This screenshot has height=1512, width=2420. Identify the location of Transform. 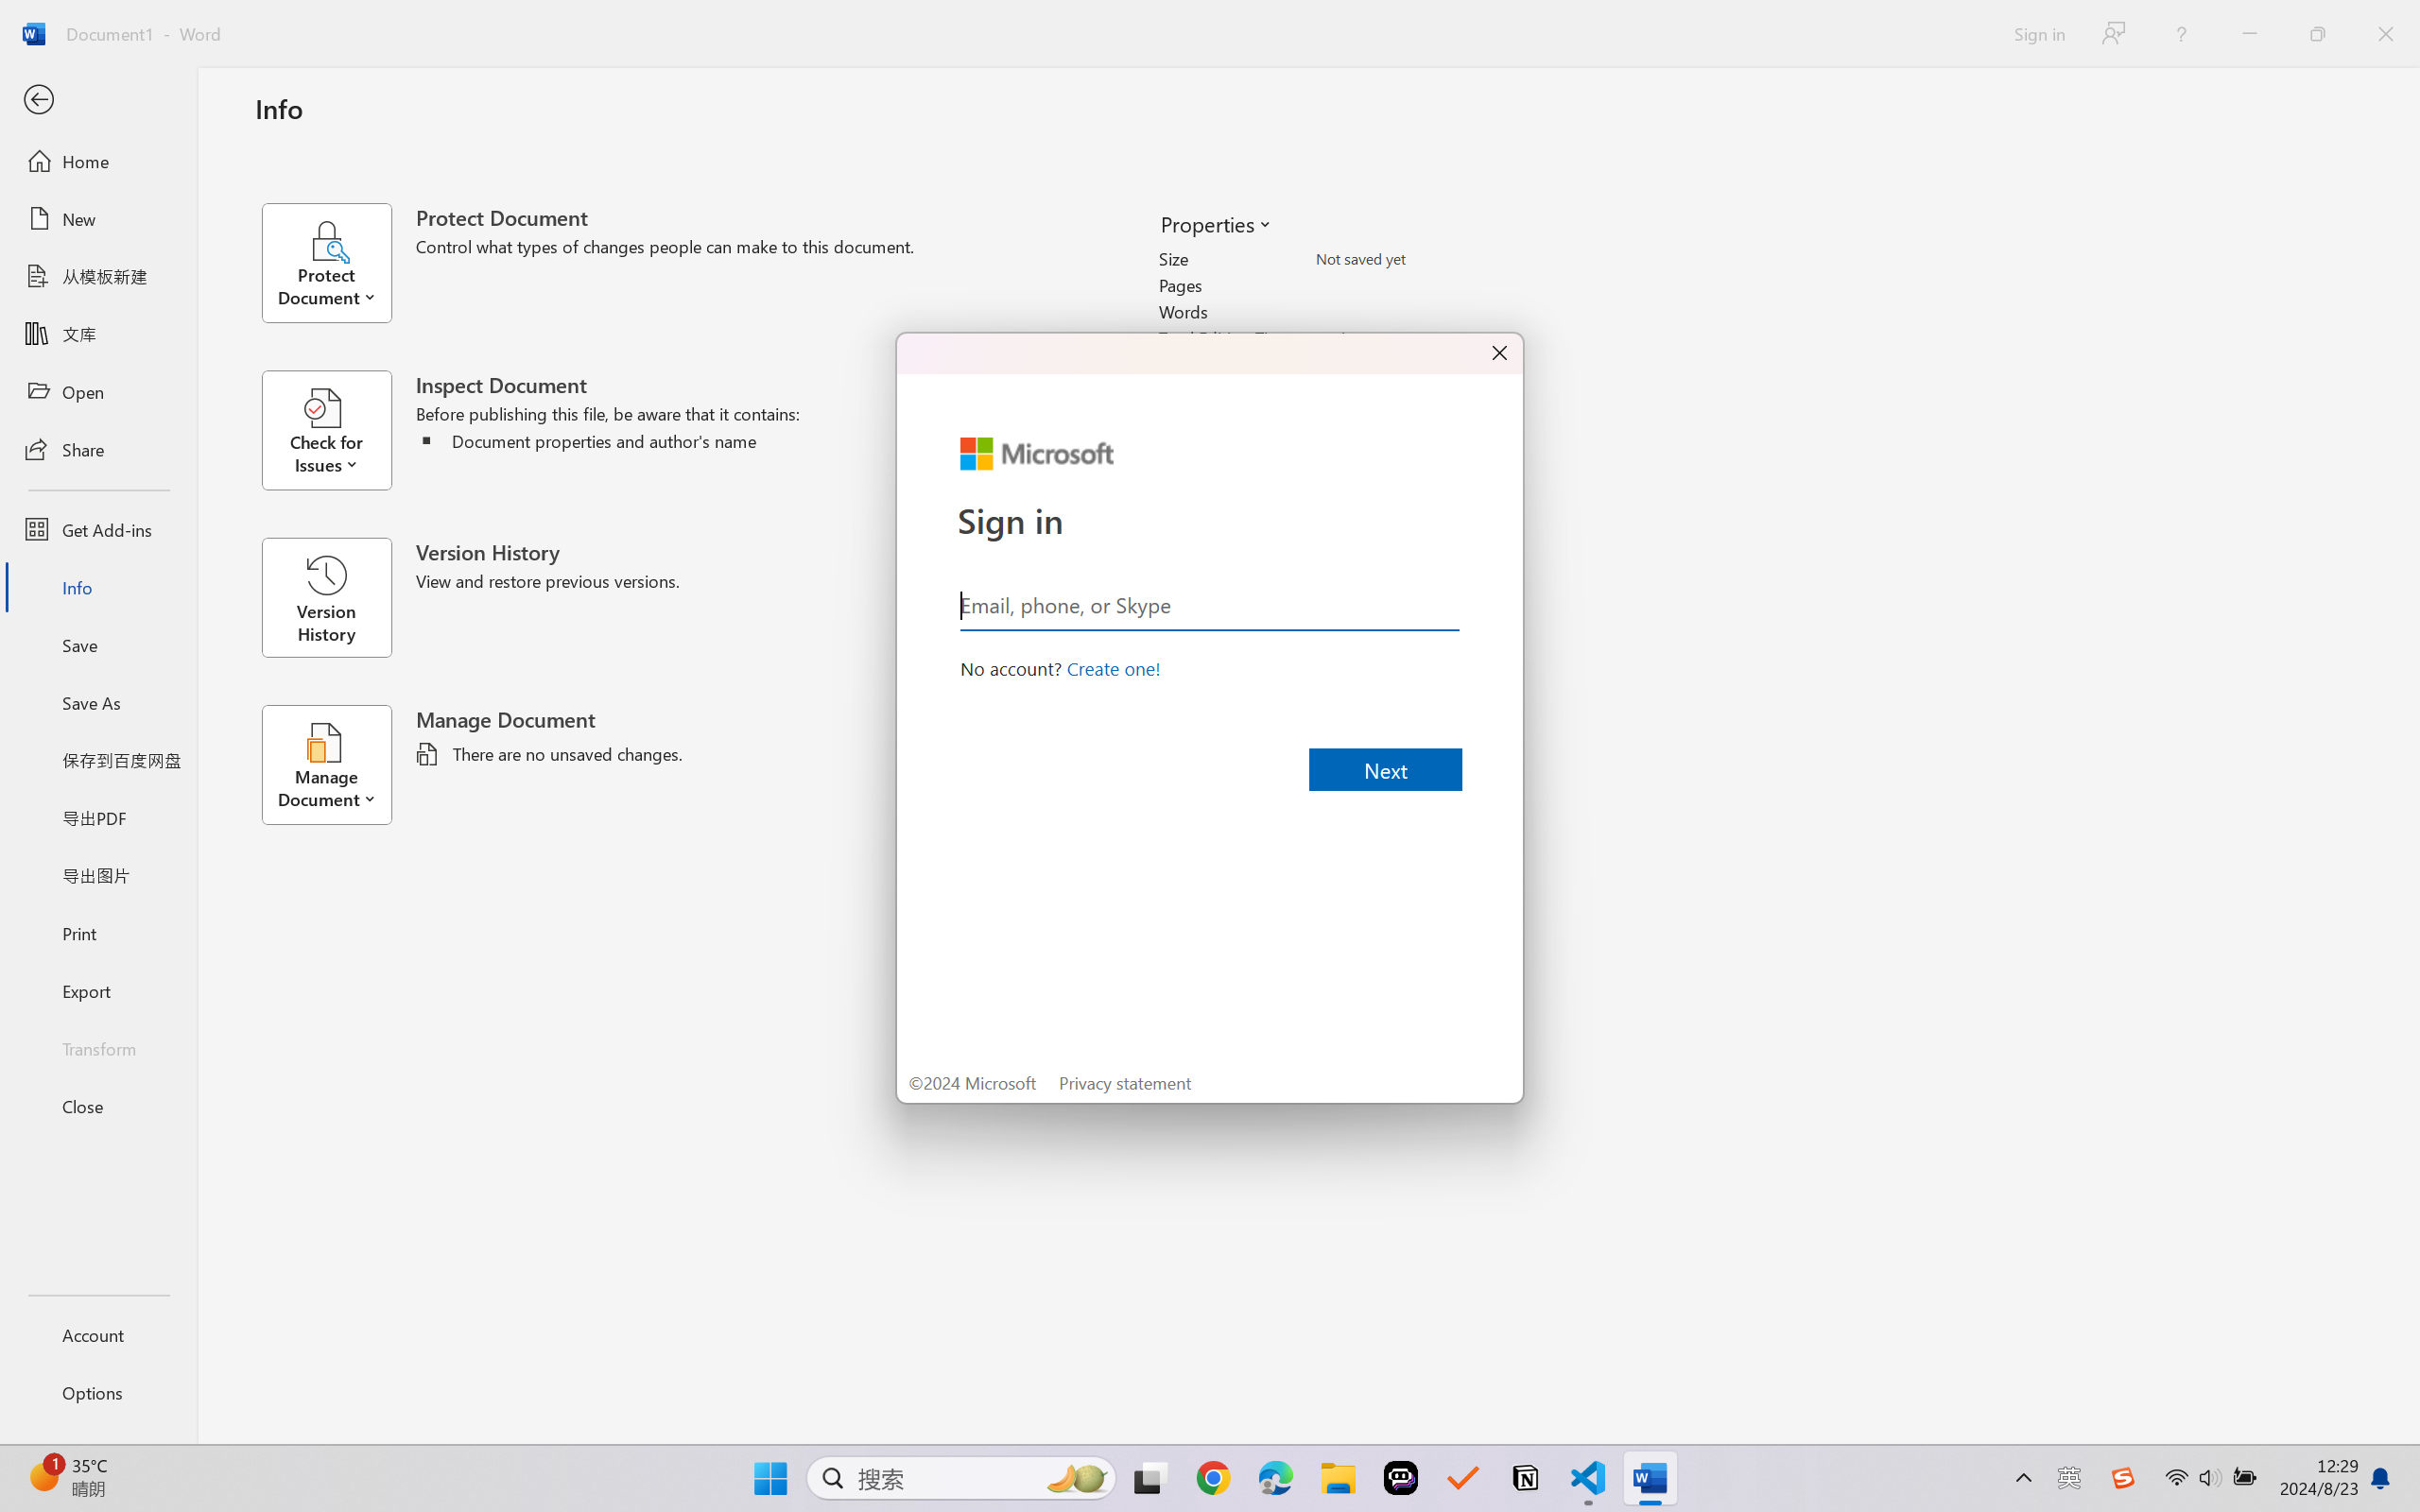
(98, 1047).